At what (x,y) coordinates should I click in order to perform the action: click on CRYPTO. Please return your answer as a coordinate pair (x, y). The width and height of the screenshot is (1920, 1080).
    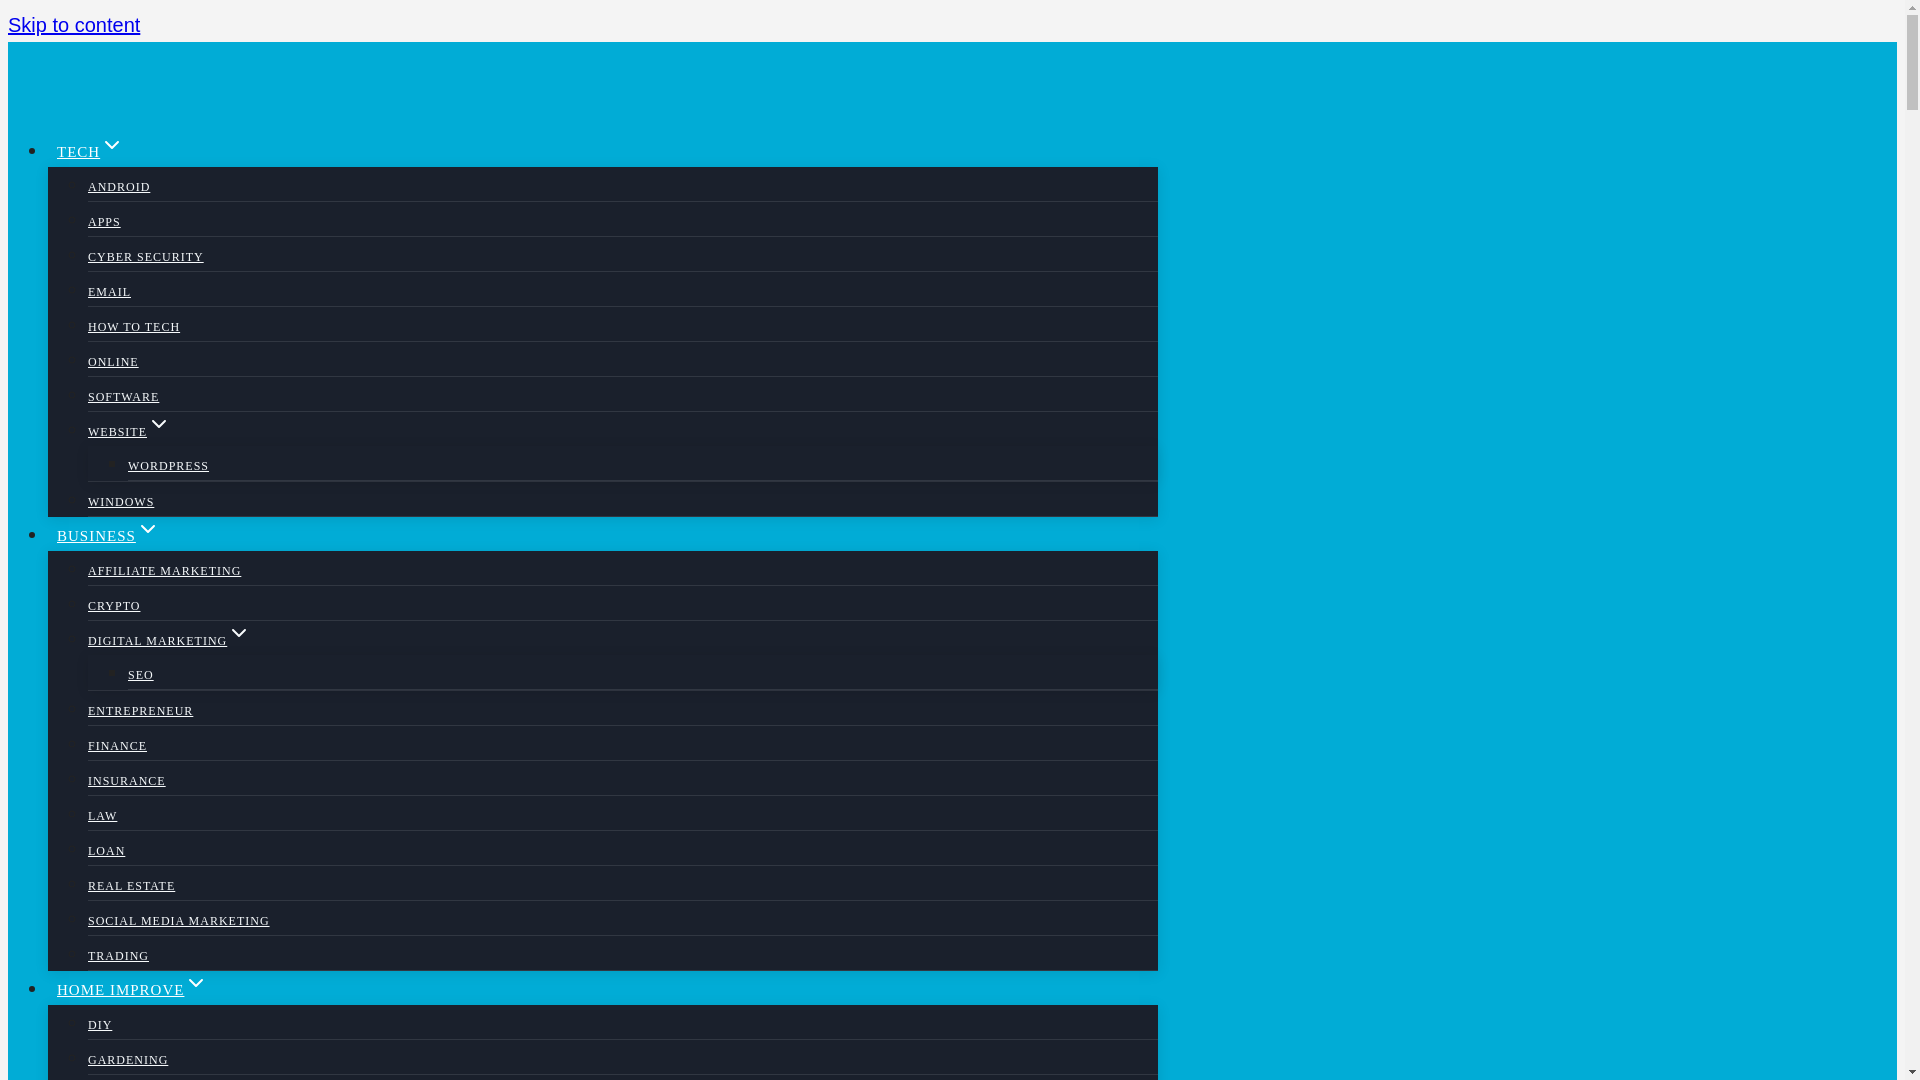
    Looking at the image, I should click on (114, 606).